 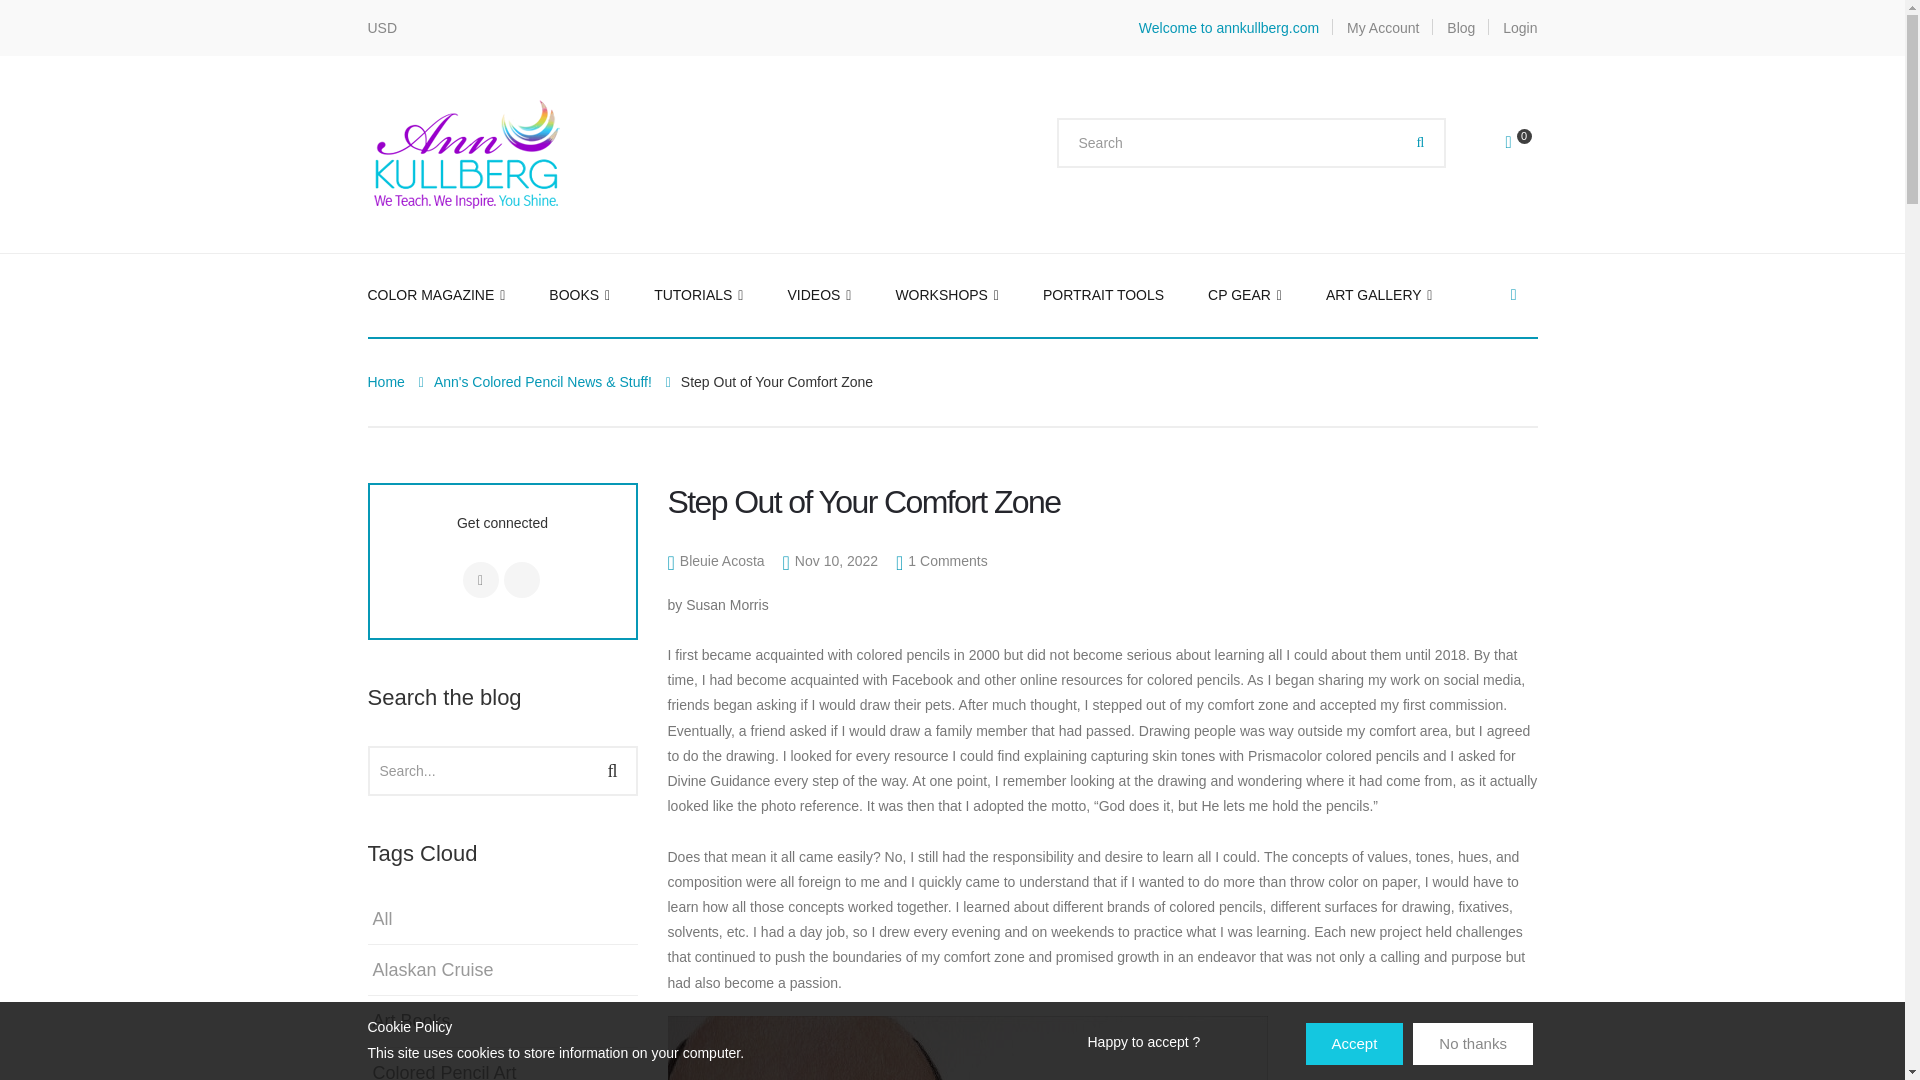 I want to click on Pinterest, so click(x=521, y=580).